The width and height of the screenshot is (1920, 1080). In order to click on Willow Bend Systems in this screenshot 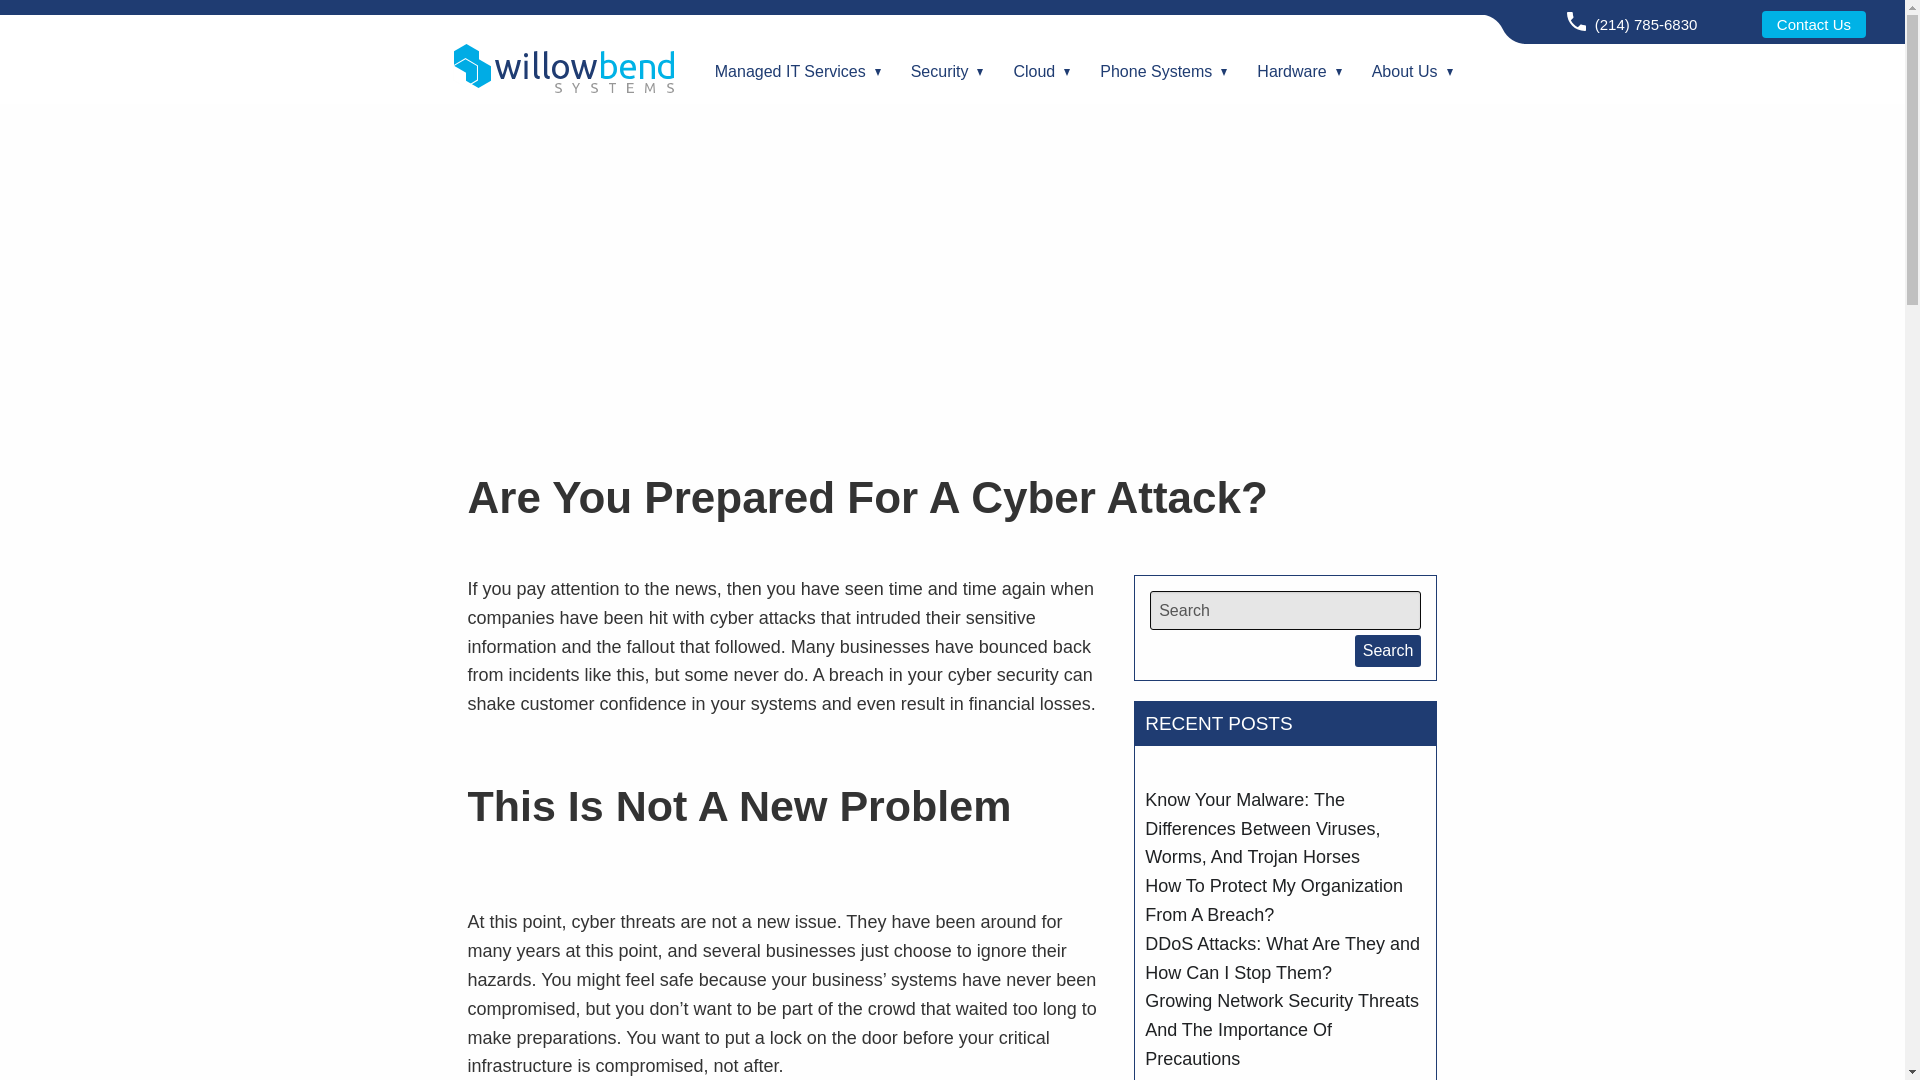, I will do `click(562, 67)`.